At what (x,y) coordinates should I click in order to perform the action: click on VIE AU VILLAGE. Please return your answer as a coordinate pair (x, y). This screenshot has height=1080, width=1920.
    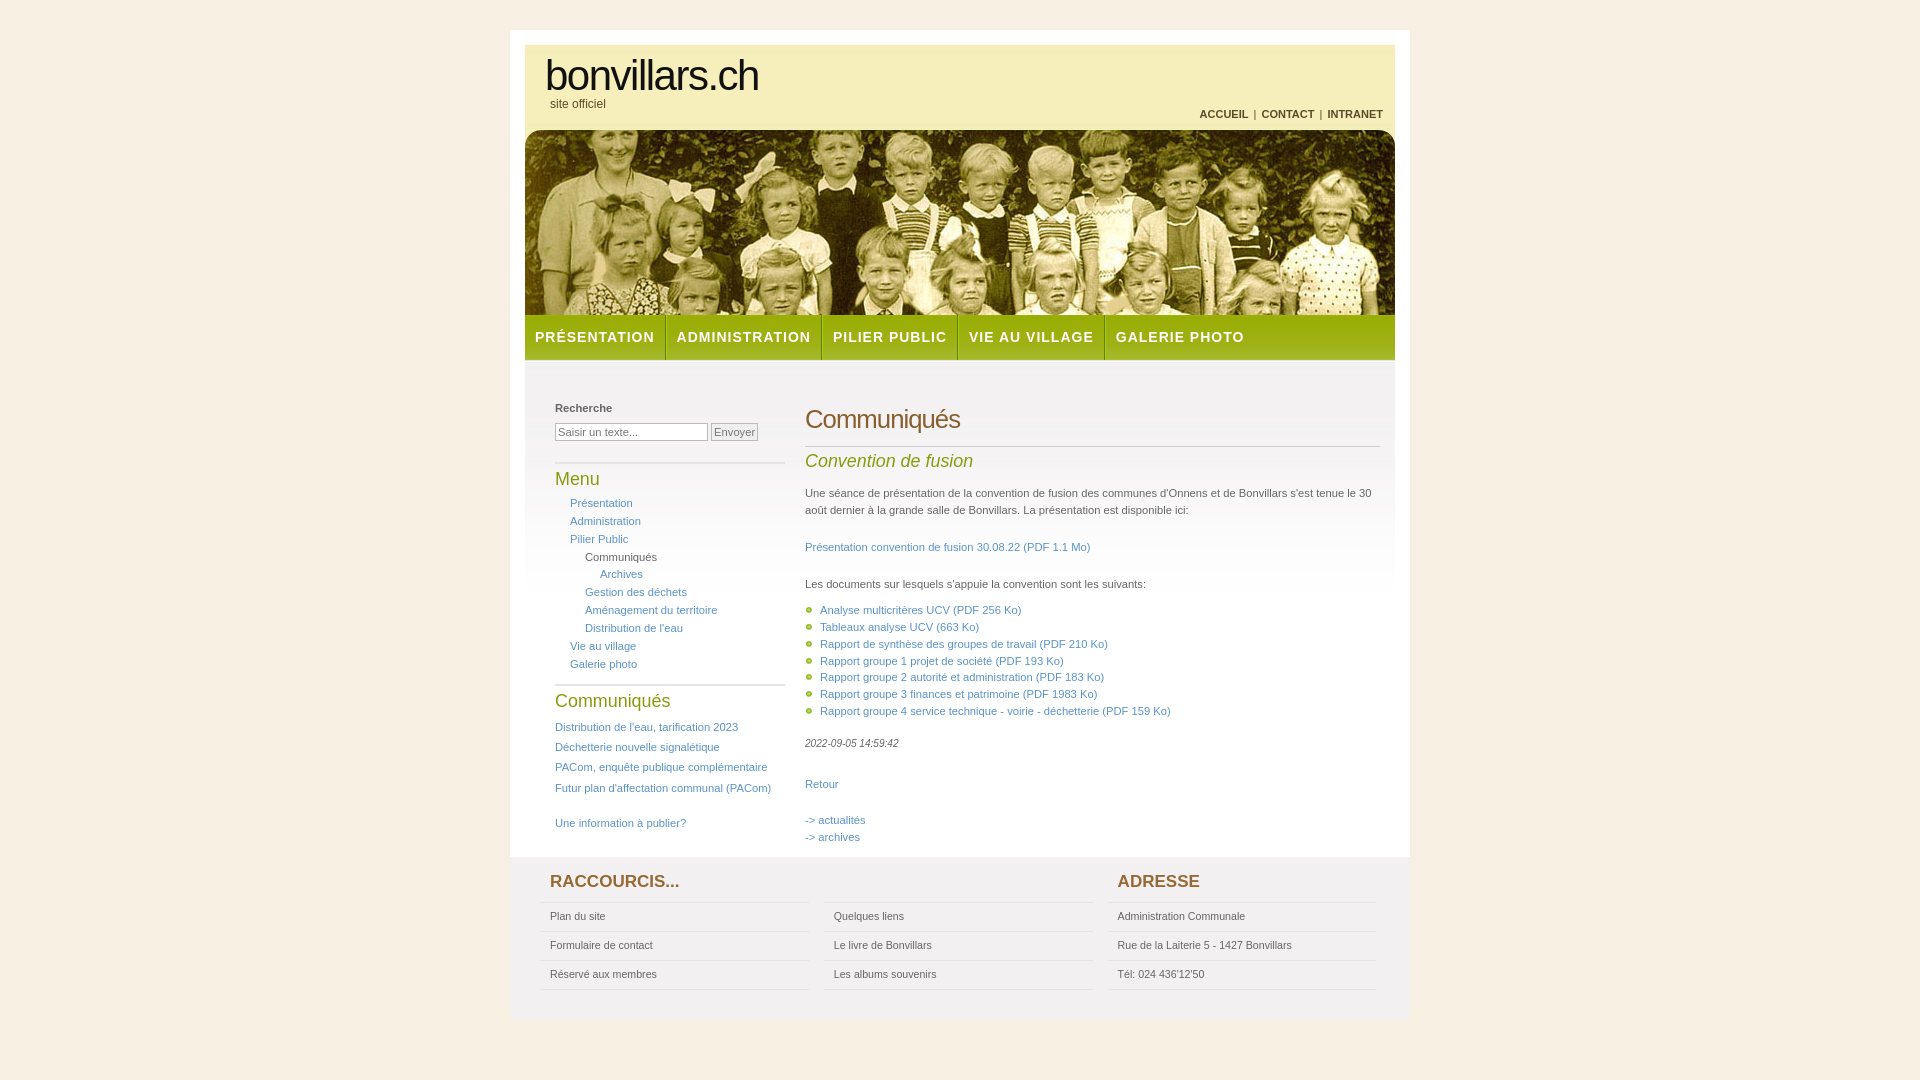
    Looking at the image, I should click on (1030, 338).